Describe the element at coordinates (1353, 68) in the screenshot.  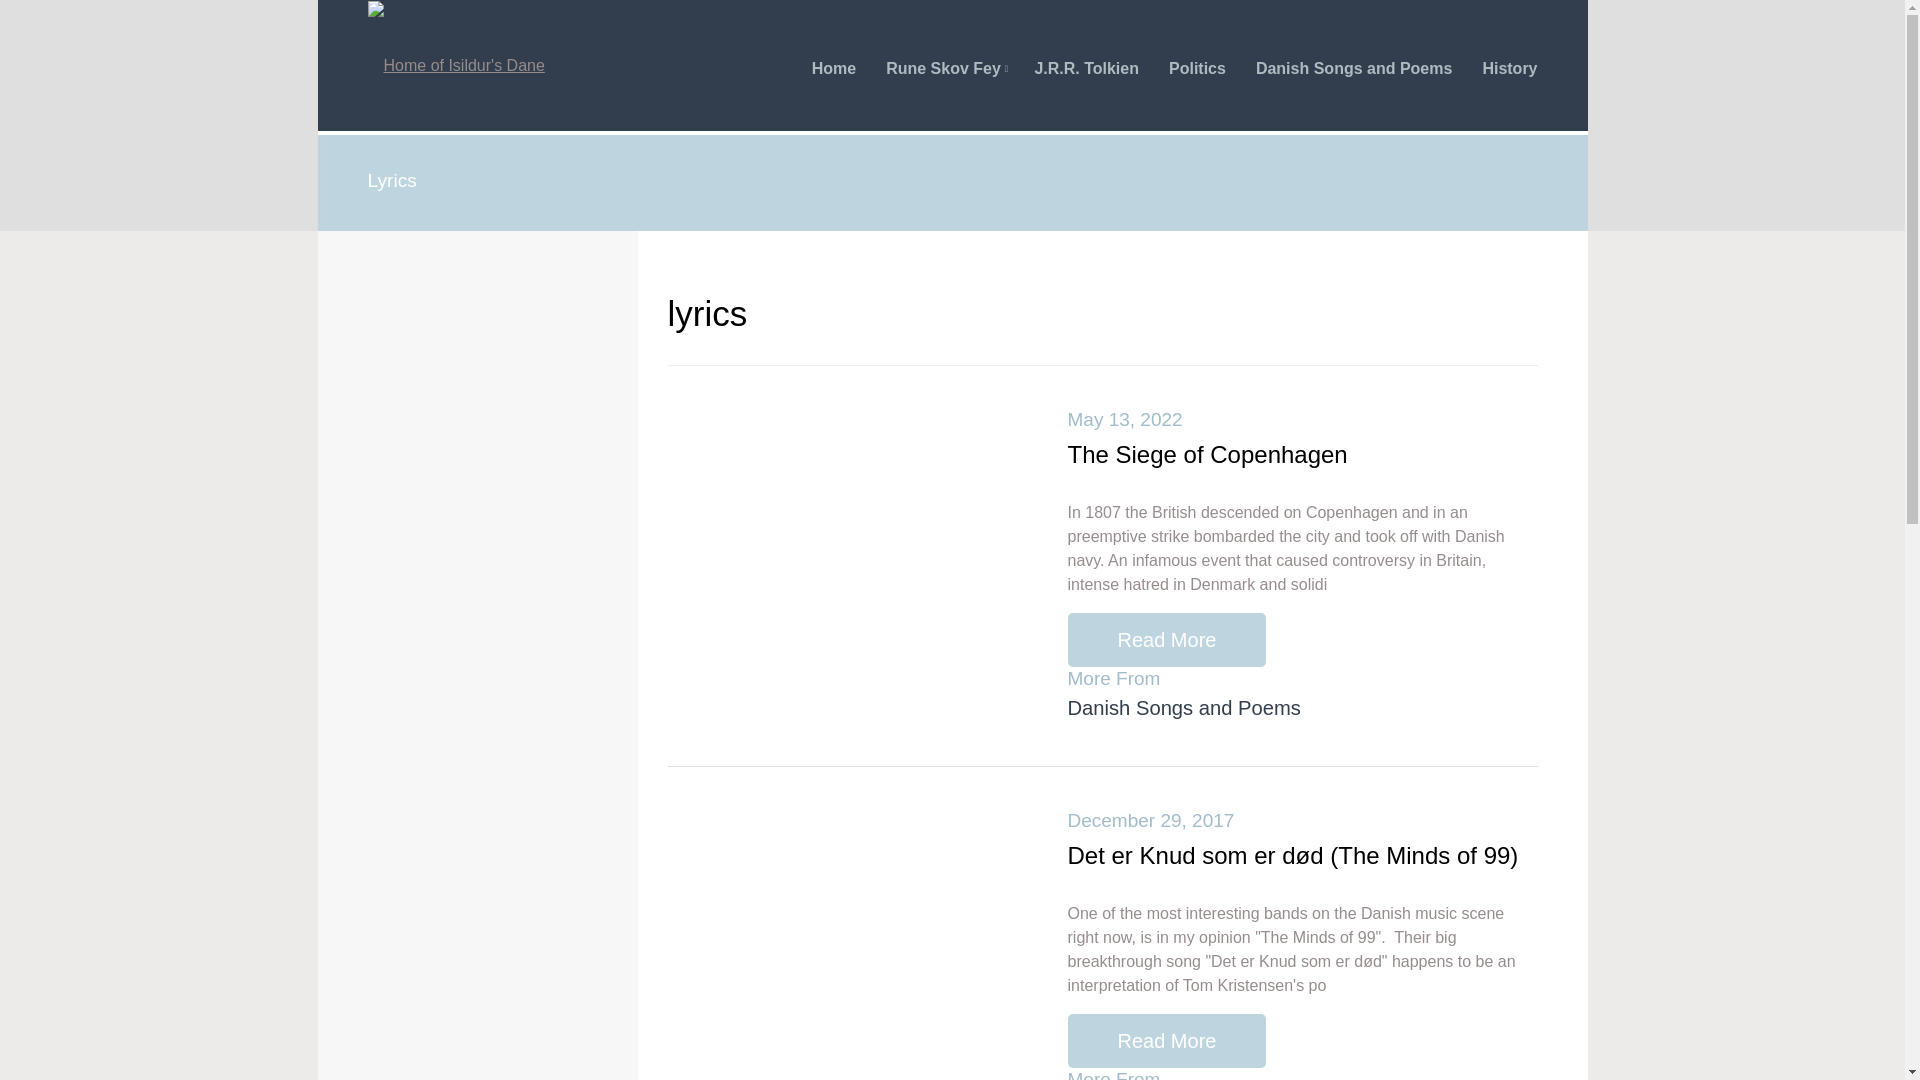
I see `Danish Songs and Poems` at that location.